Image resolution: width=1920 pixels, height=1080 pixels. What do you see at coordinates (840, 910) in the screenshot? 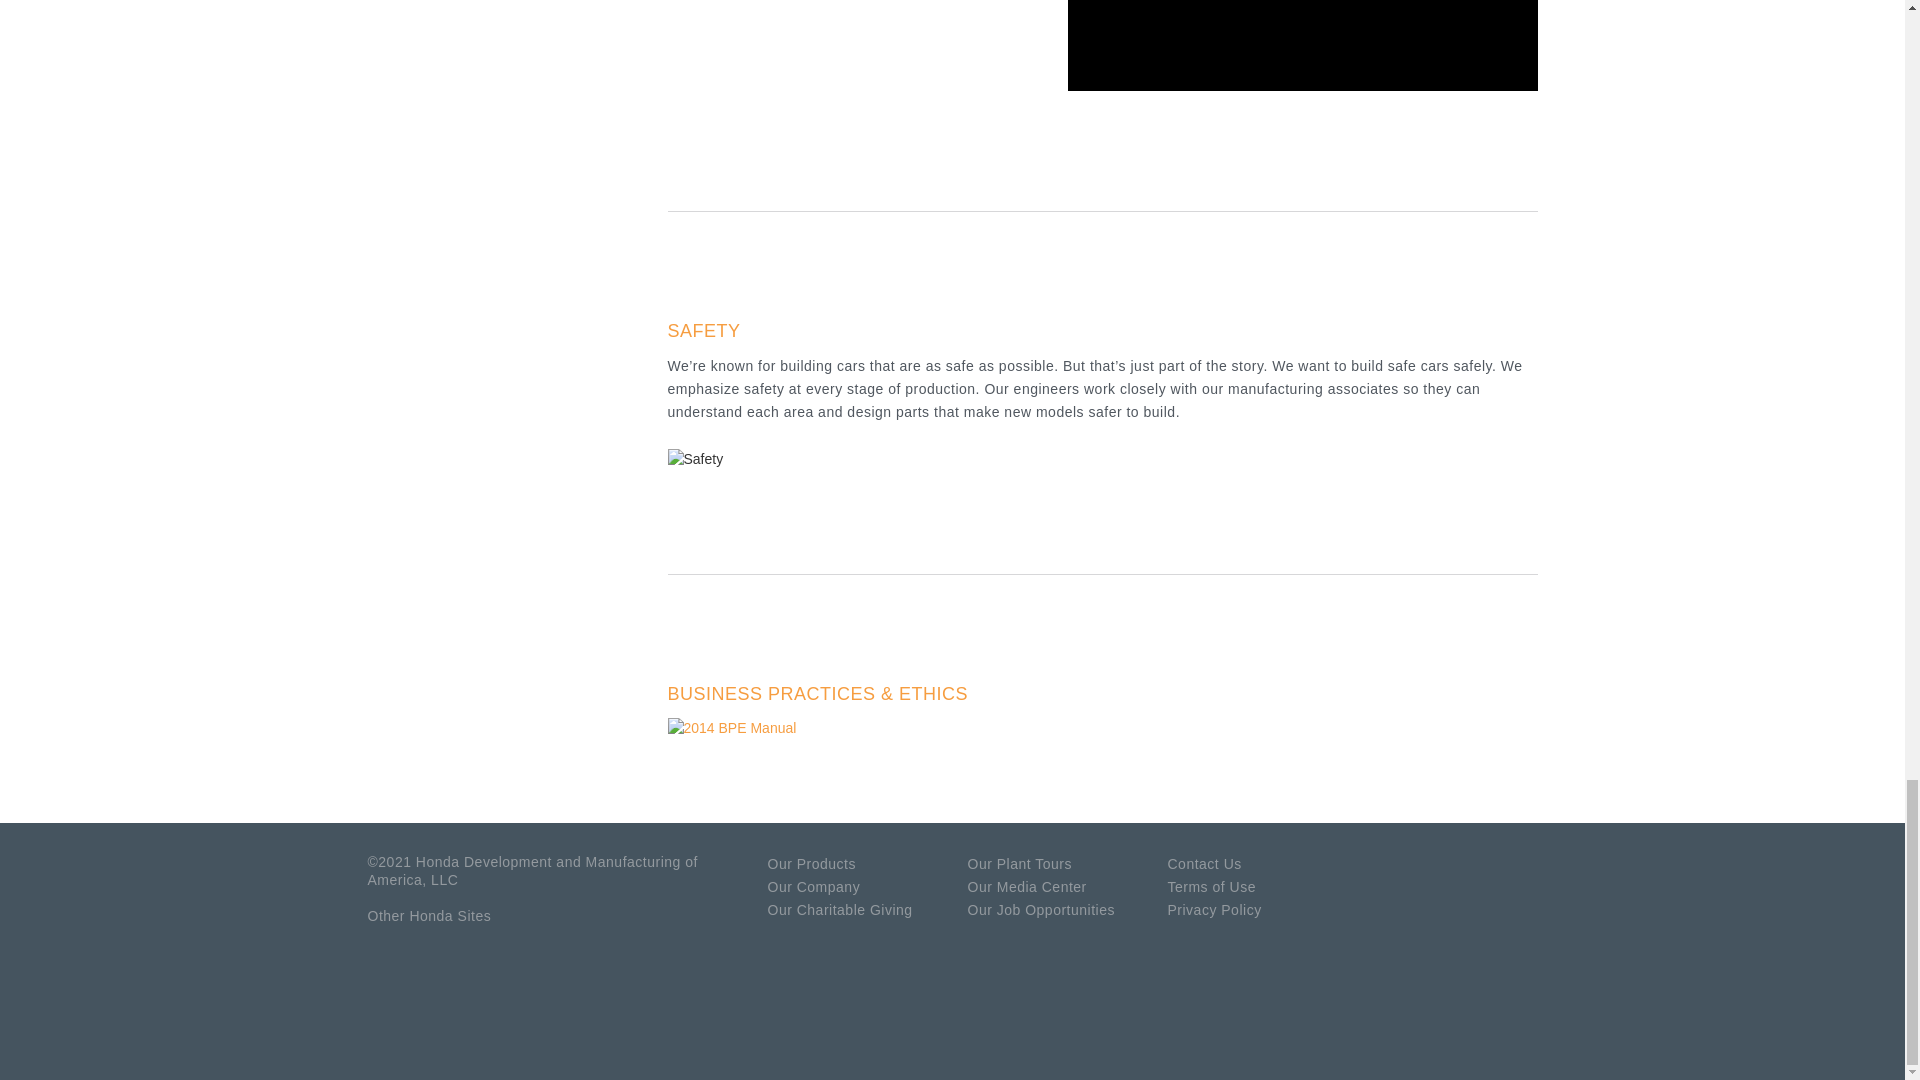
I see `Our Charitable Giving` at bounding box center [840, 910].